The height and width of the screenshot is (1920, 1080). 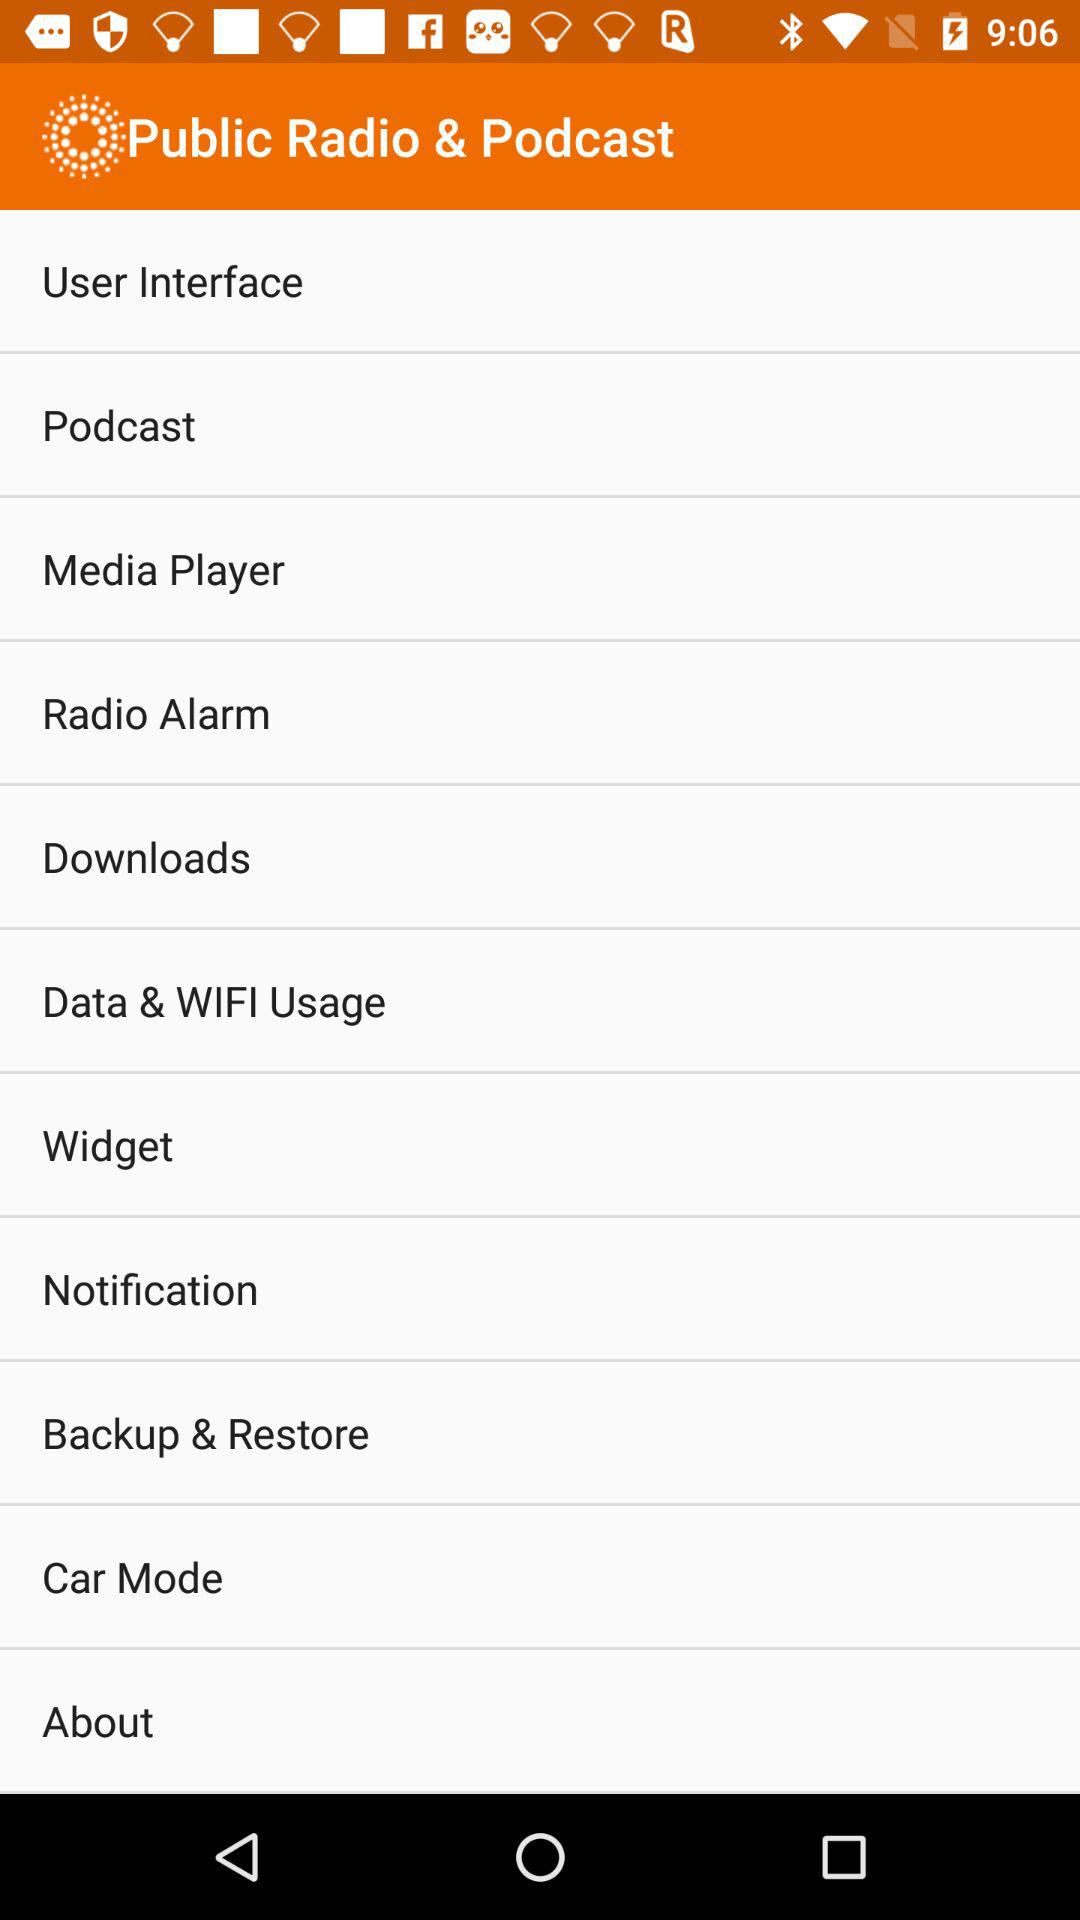 I want to click on launch the item below notification app, so click(x=206, y=1432).